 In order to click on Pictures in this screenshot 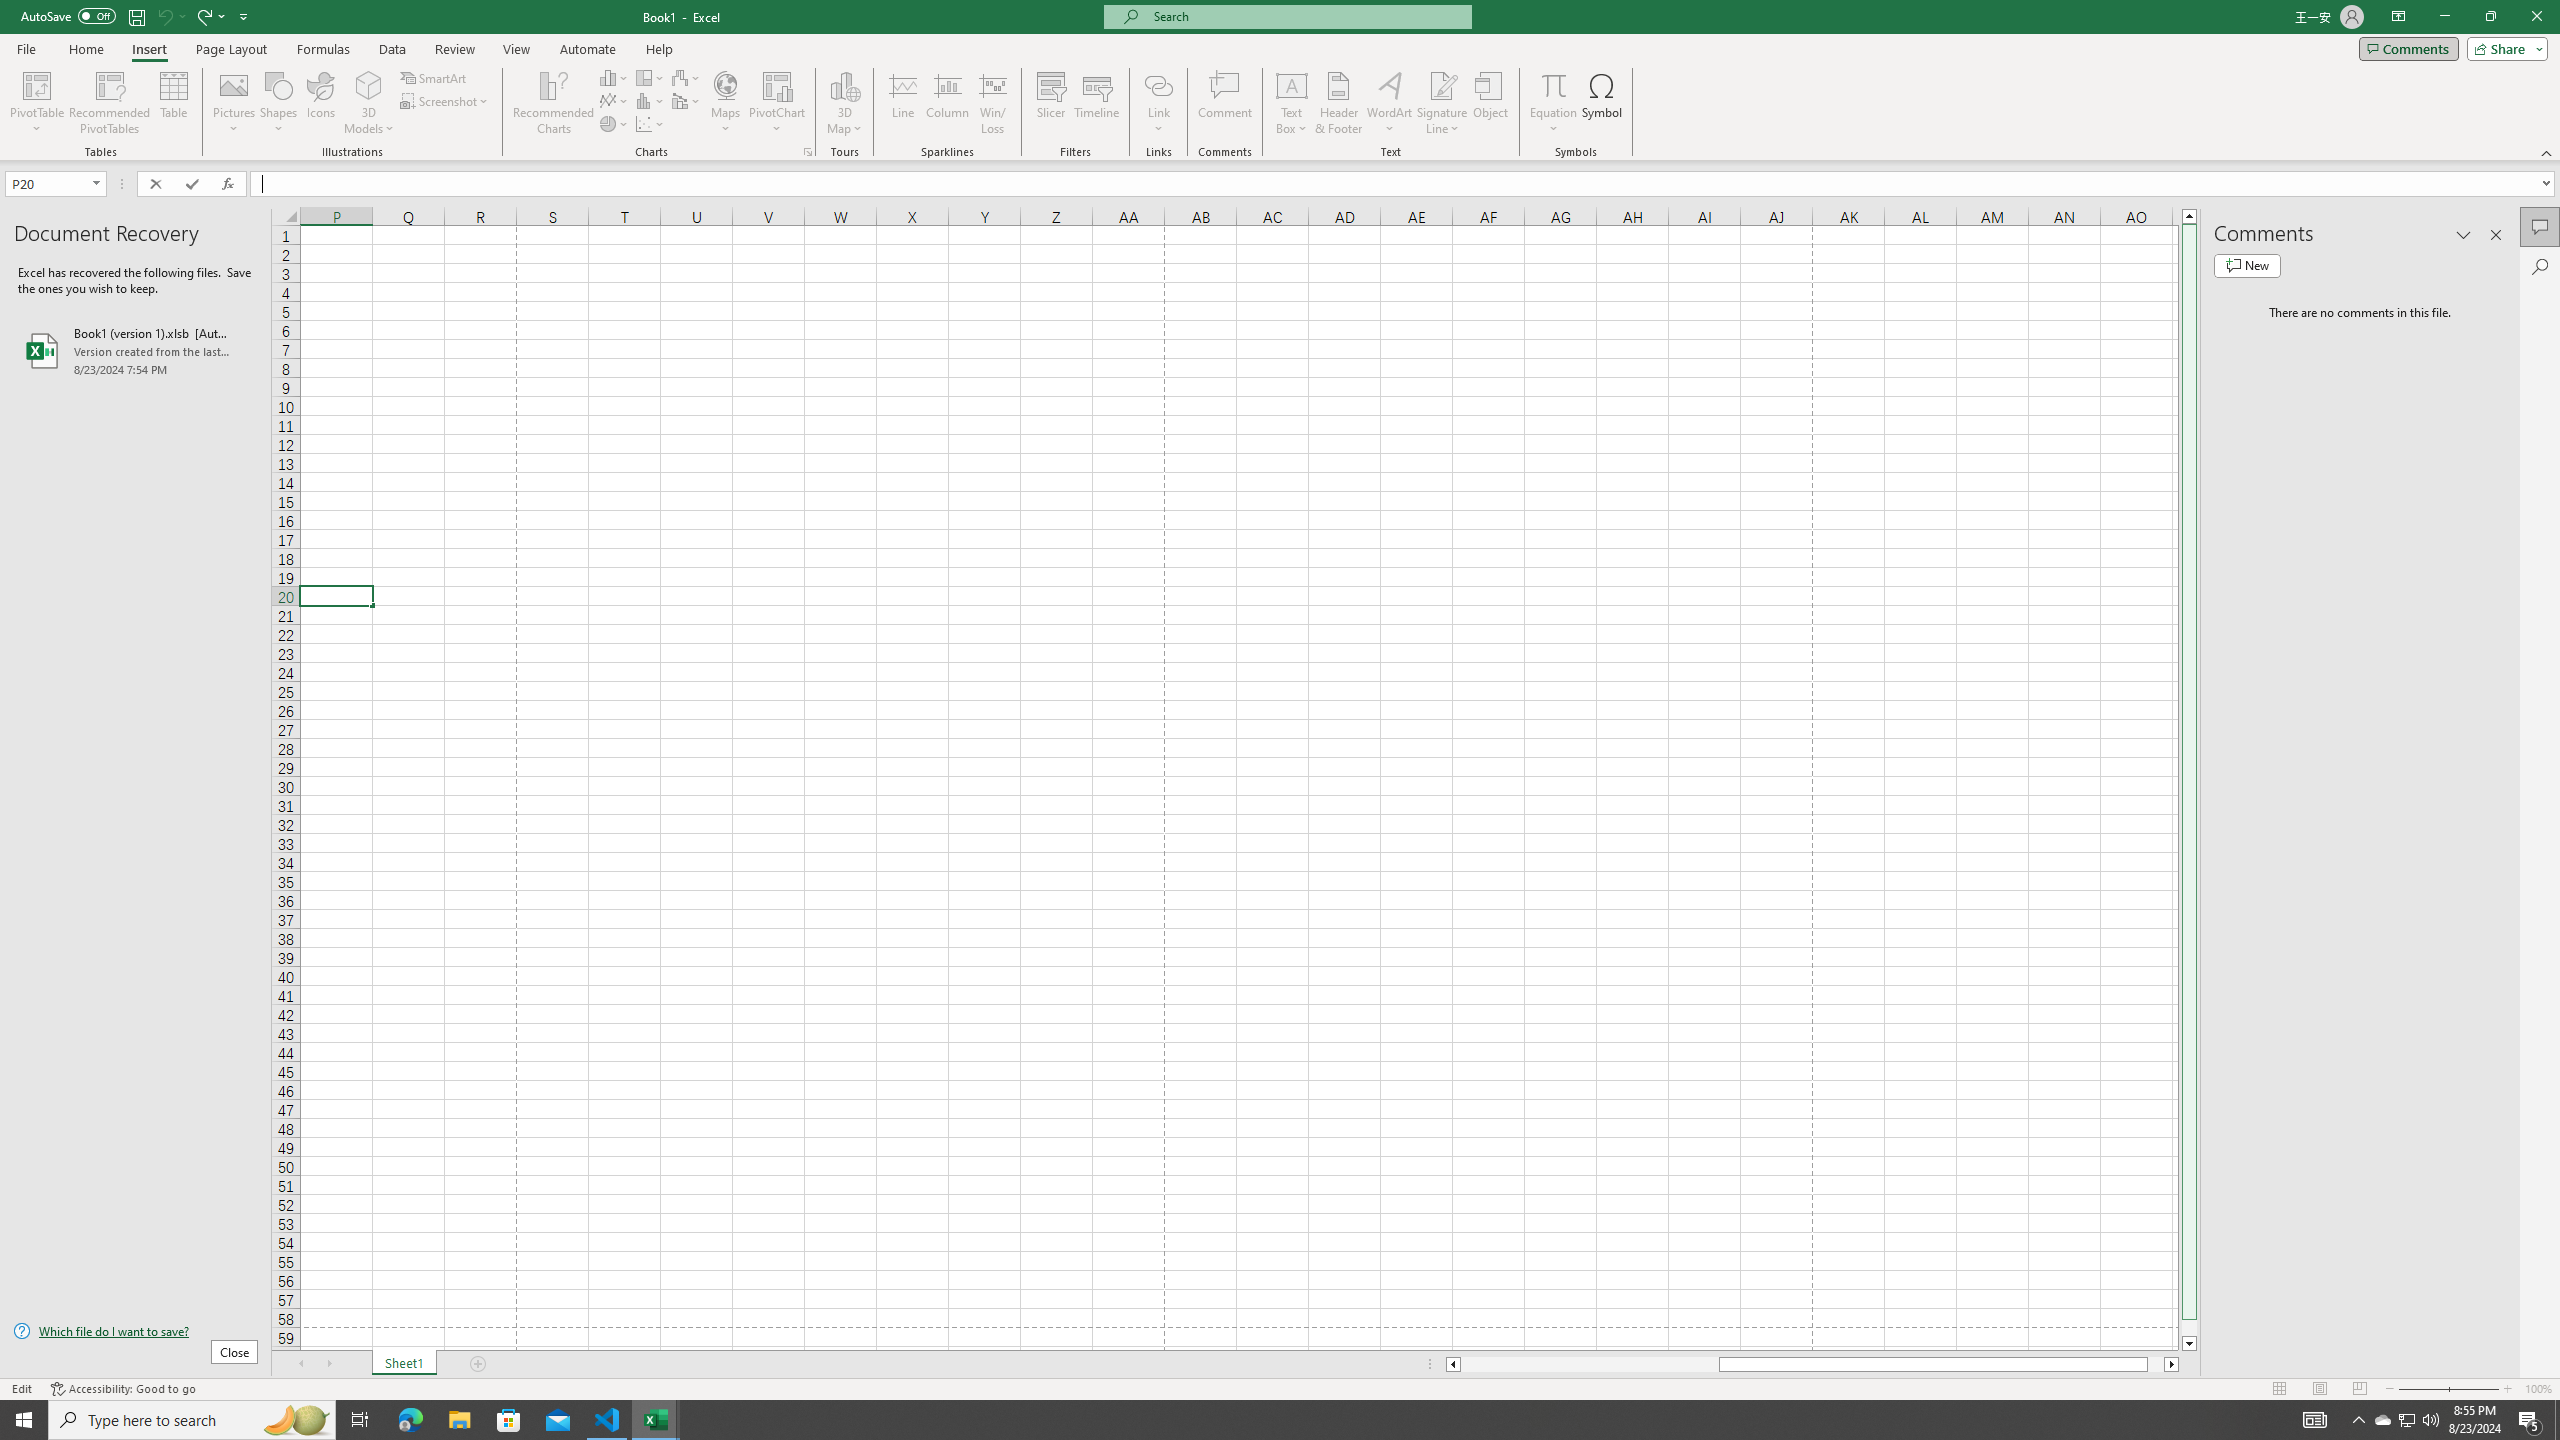, I will do `click(234, 103)`.